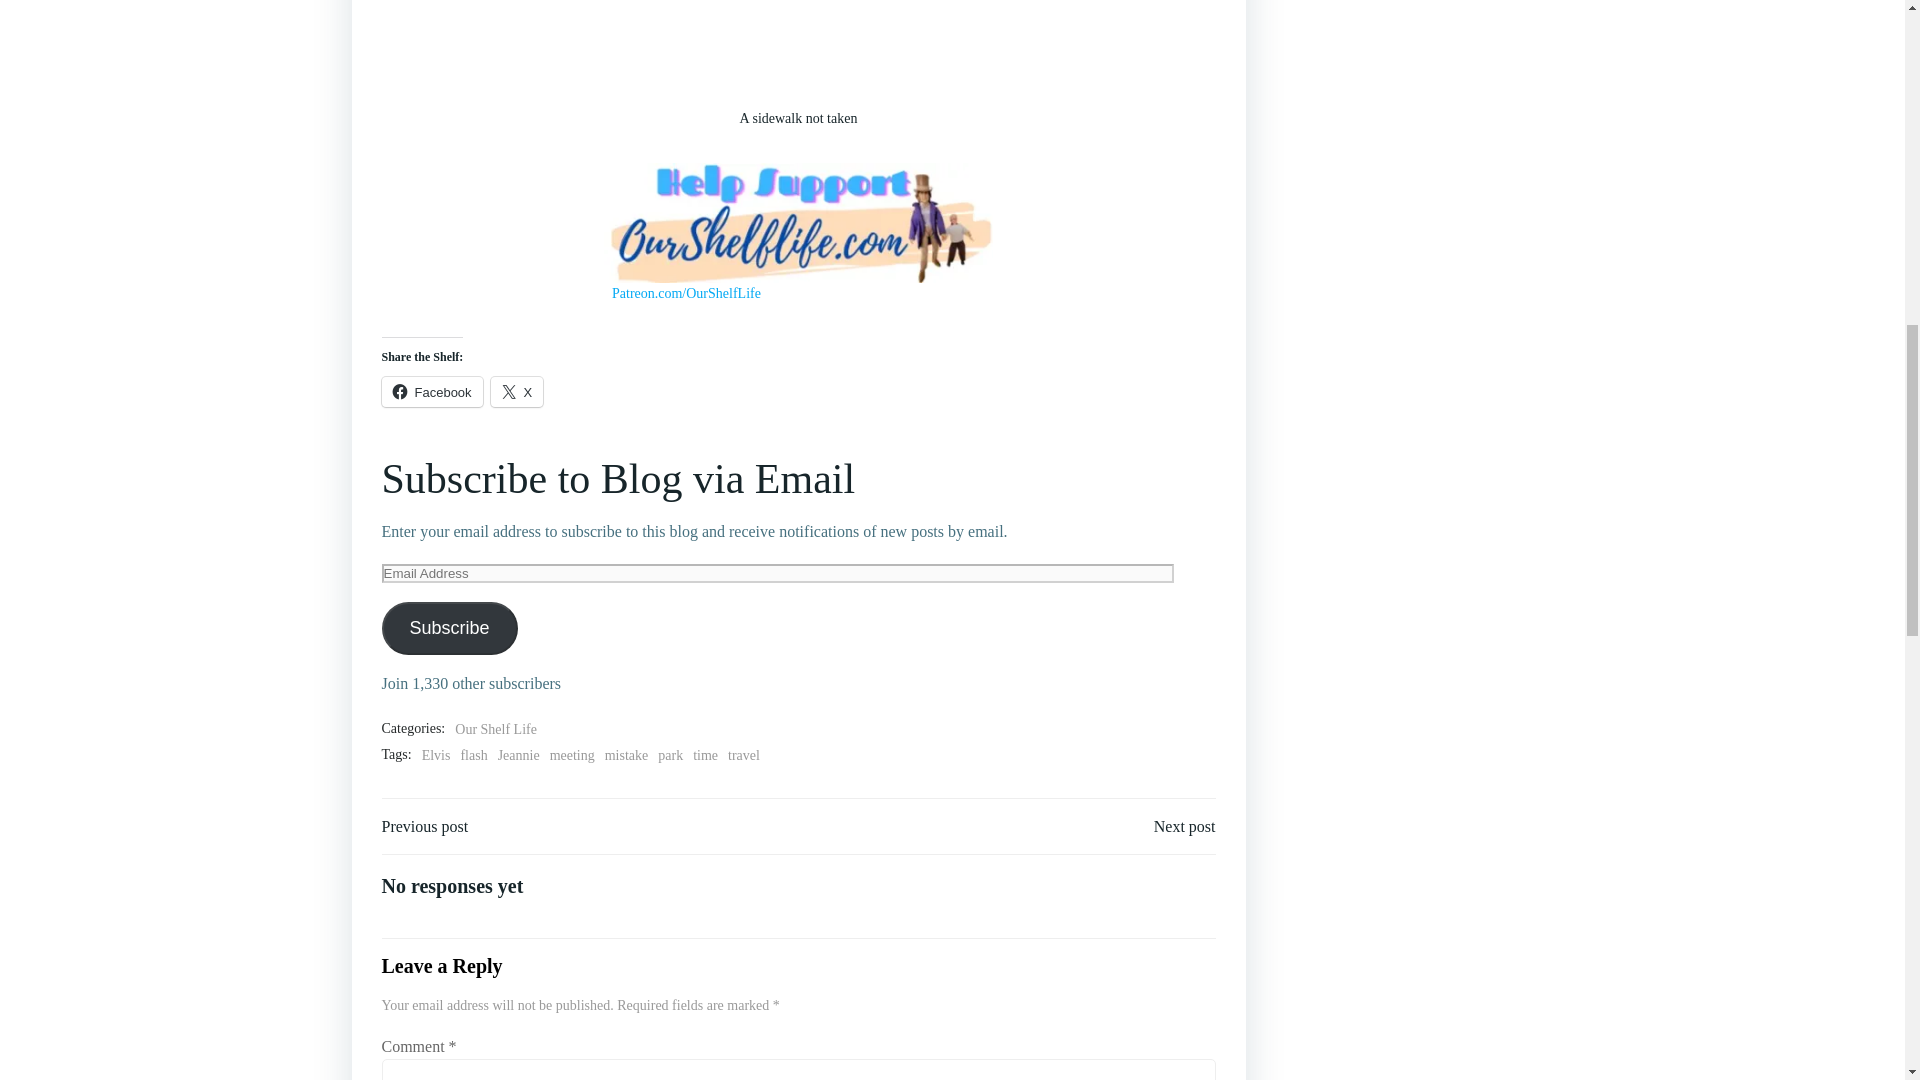 Image resolution: width=1920 pixels, height=1080 pixels. I want to click on Elvis Tag, so click(436, 756).